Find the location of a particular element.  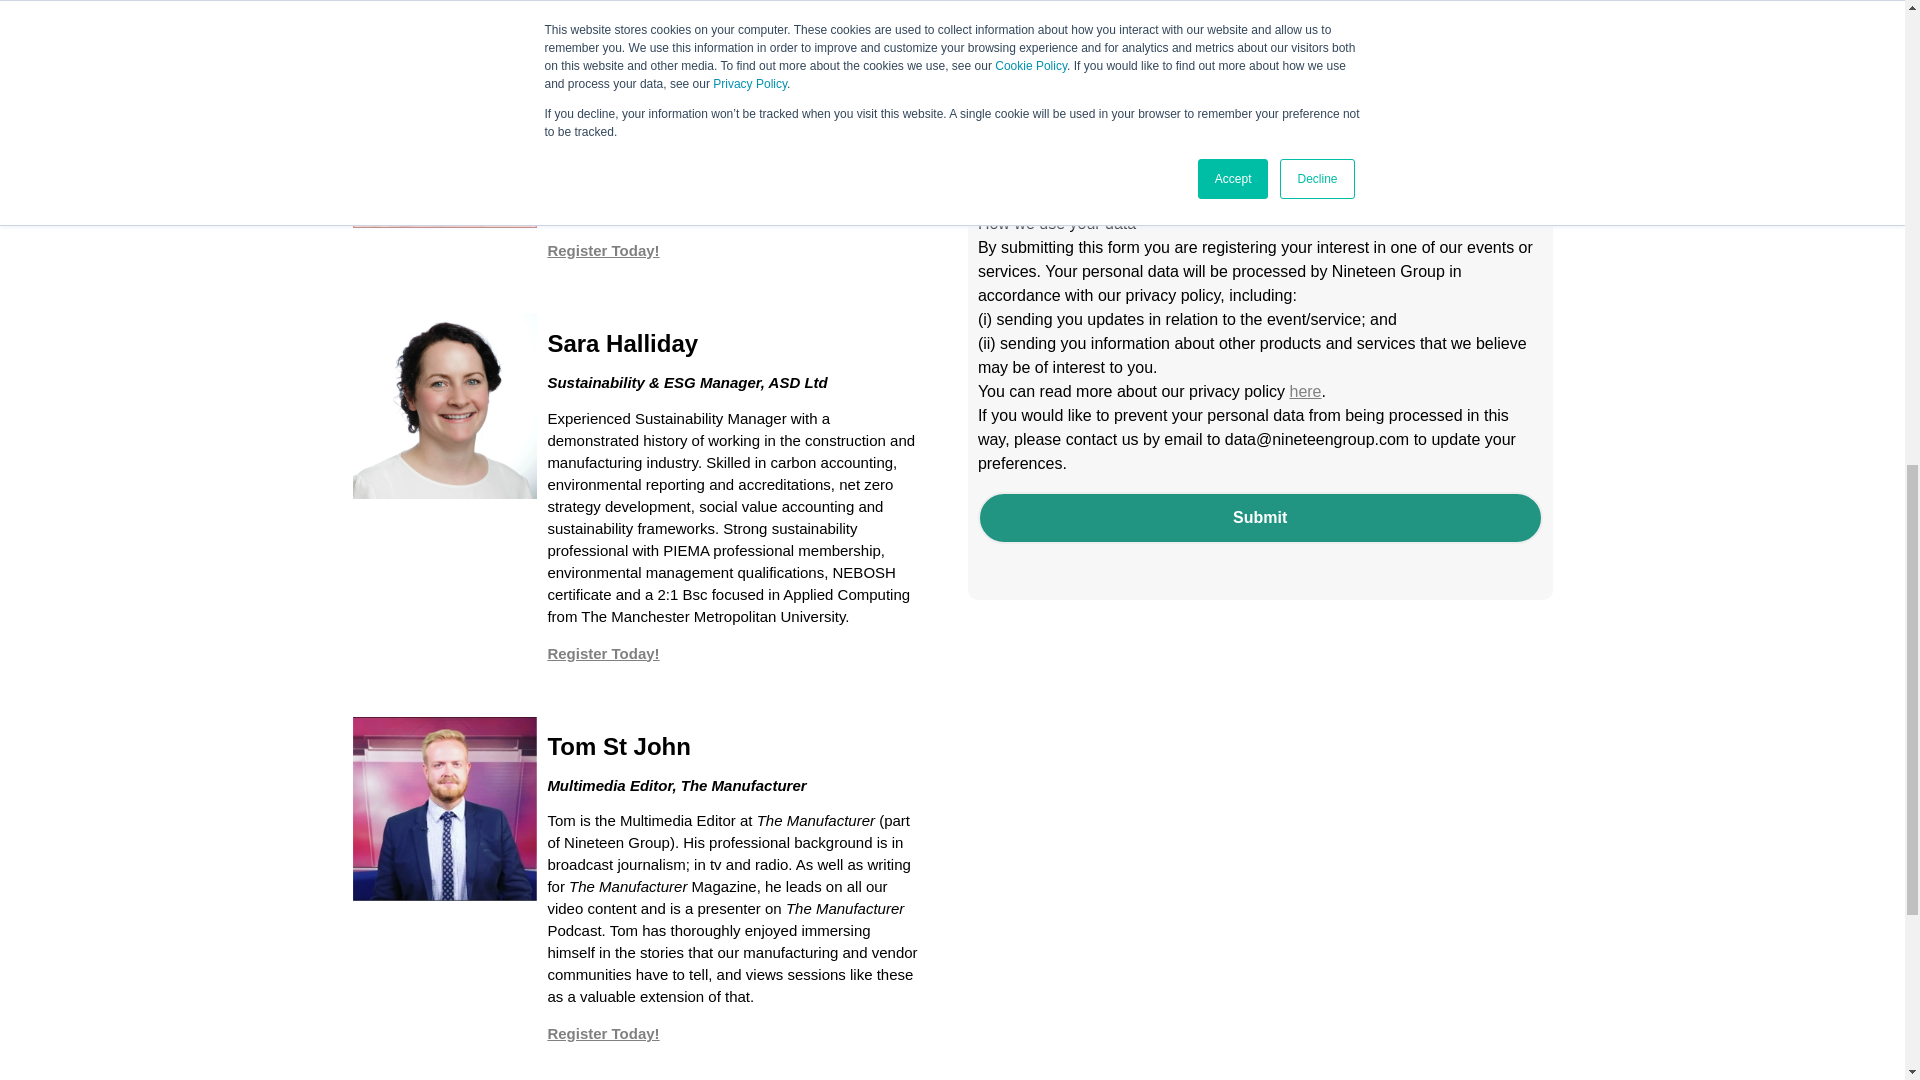

Both is located at coordinates (999, 56).